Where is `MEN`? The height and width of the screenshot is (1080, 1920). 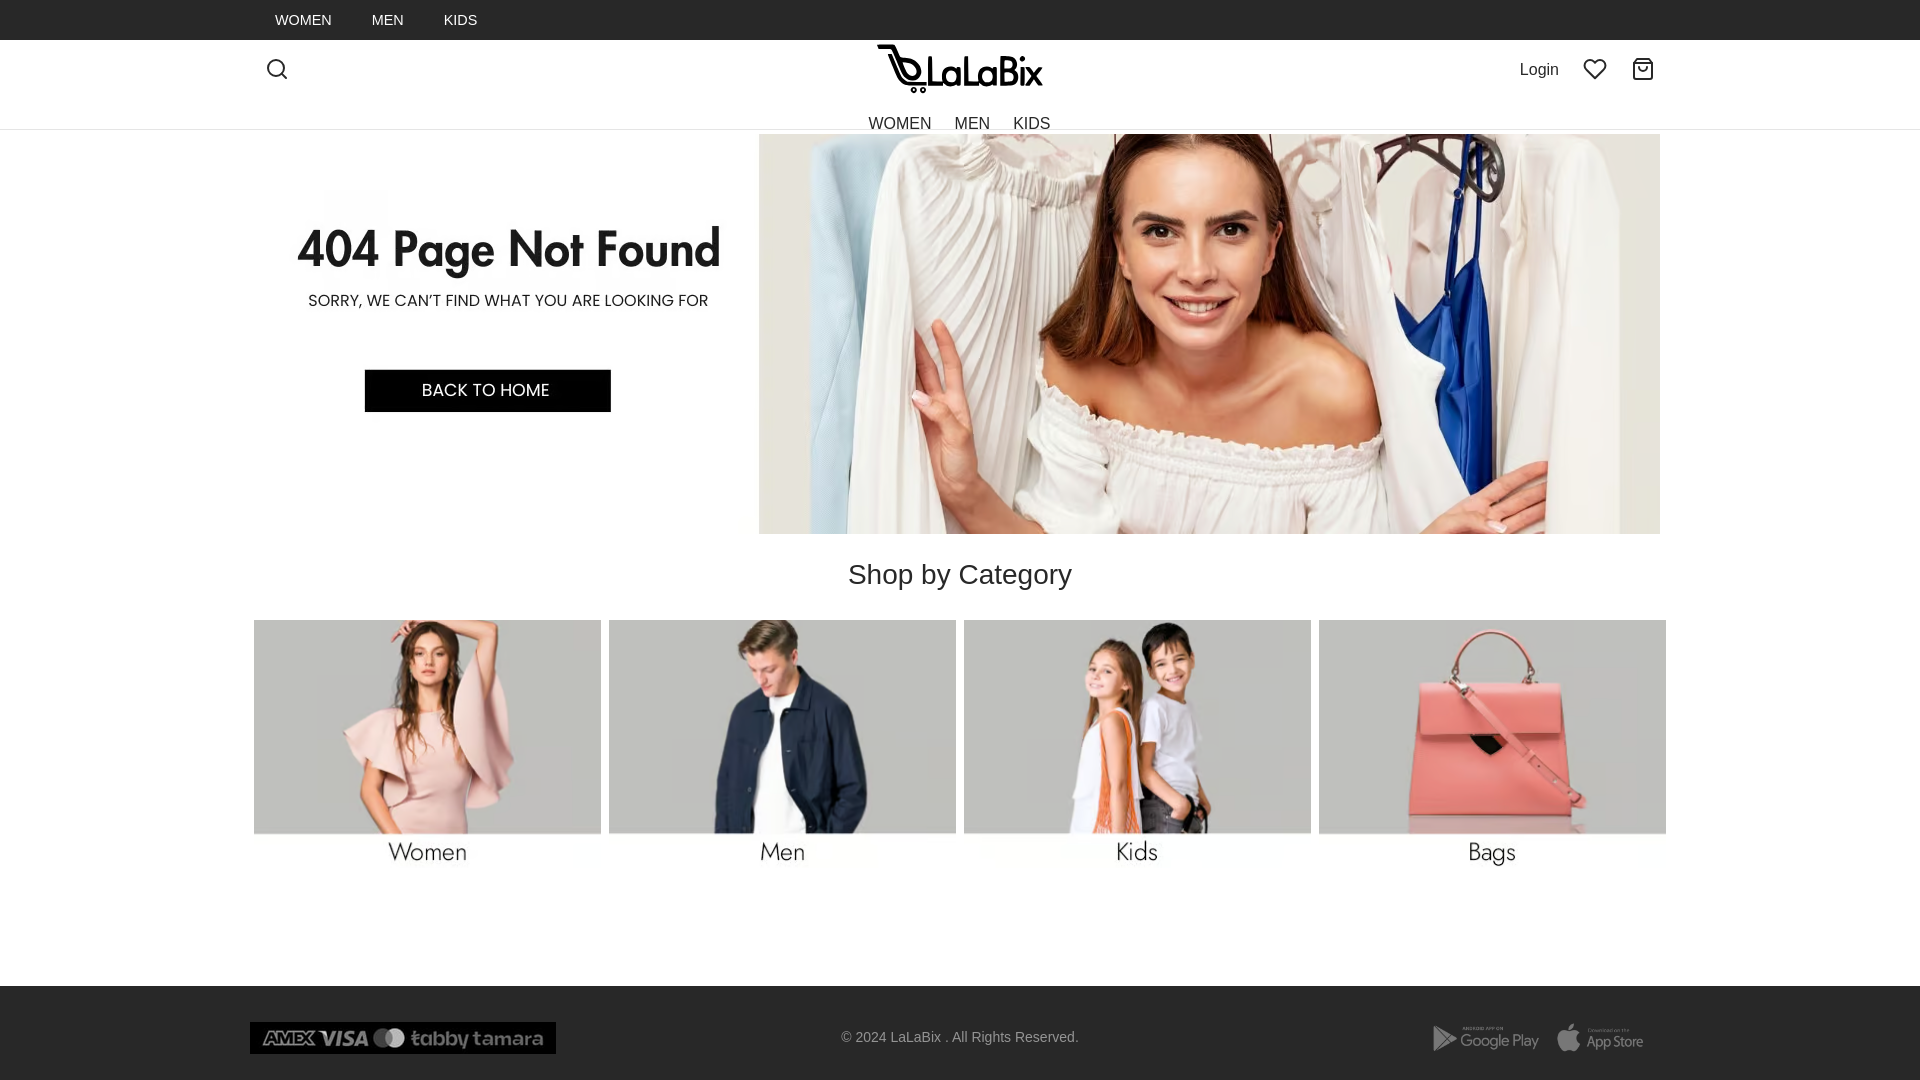
MEN is located at coordinates (972, 122).